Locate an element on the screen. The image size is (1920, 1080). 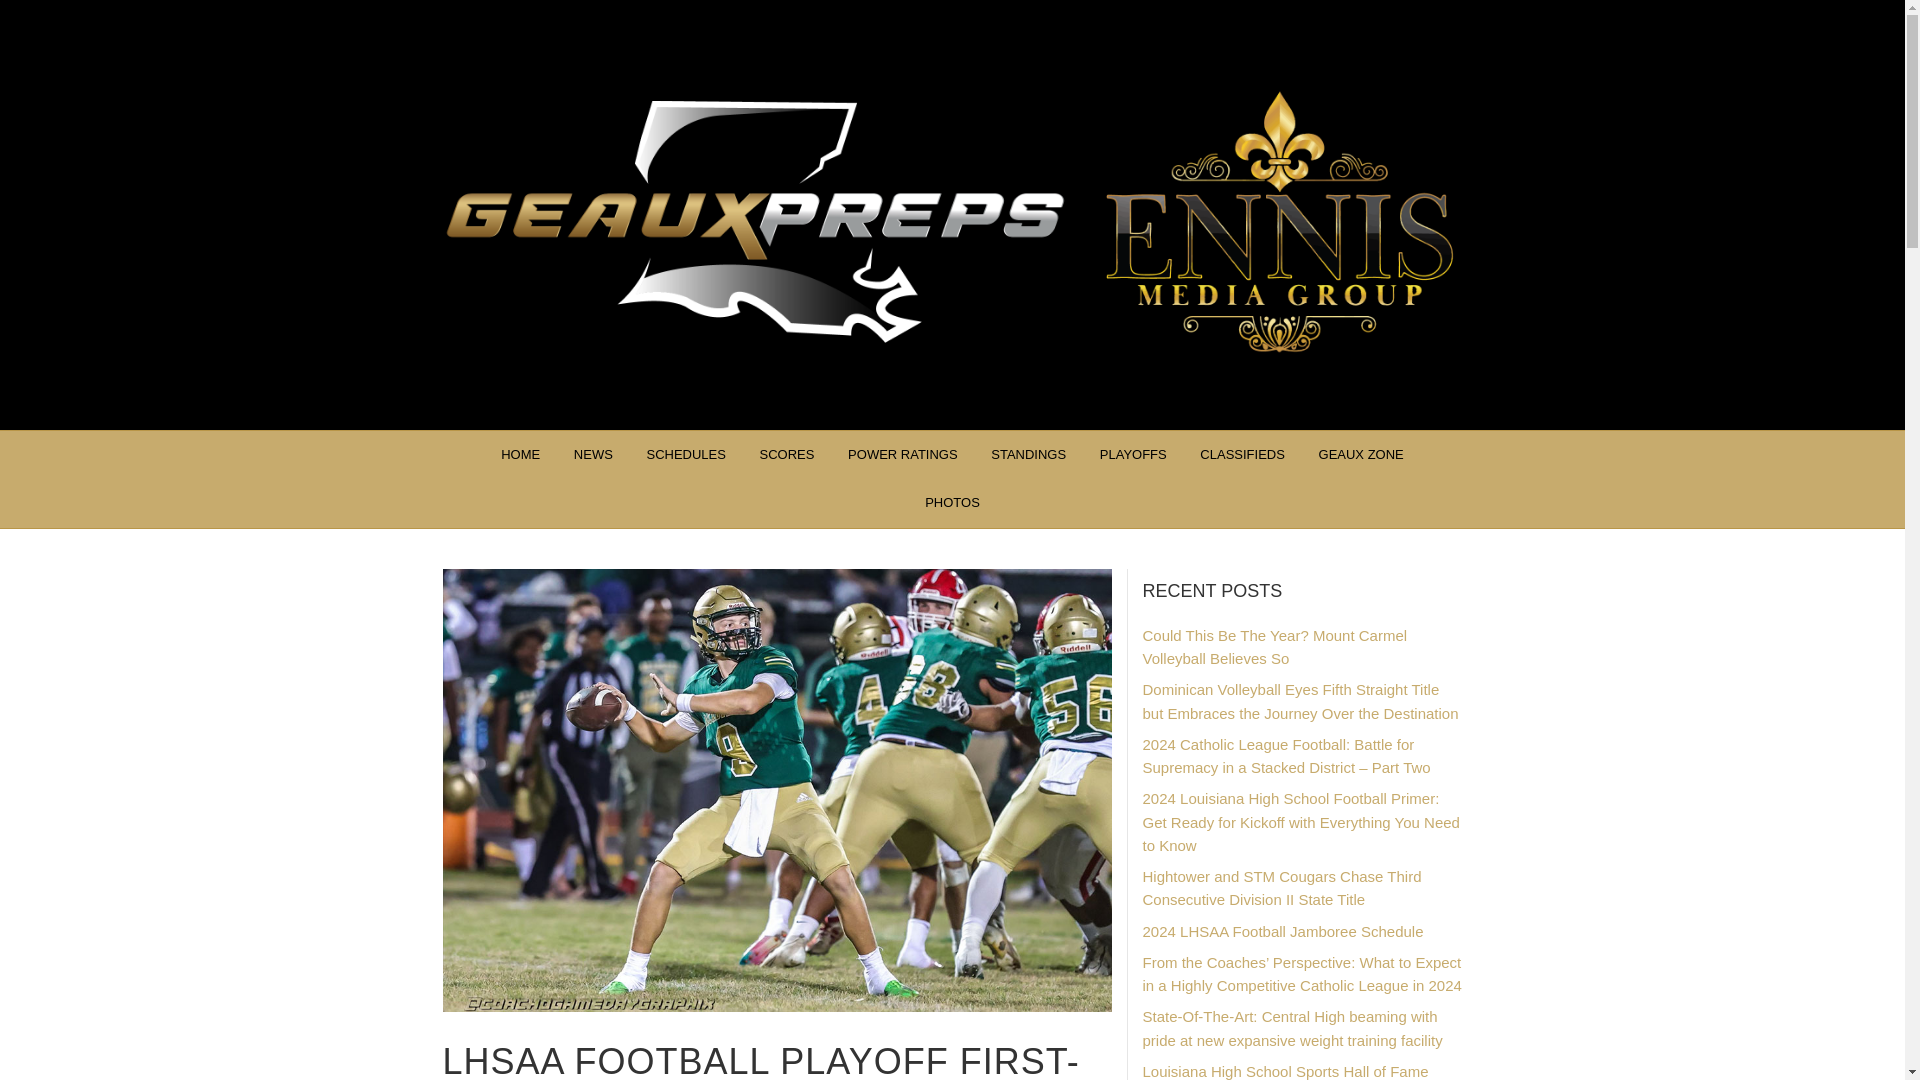
PHOTOS is located at coordinates (952, 503).